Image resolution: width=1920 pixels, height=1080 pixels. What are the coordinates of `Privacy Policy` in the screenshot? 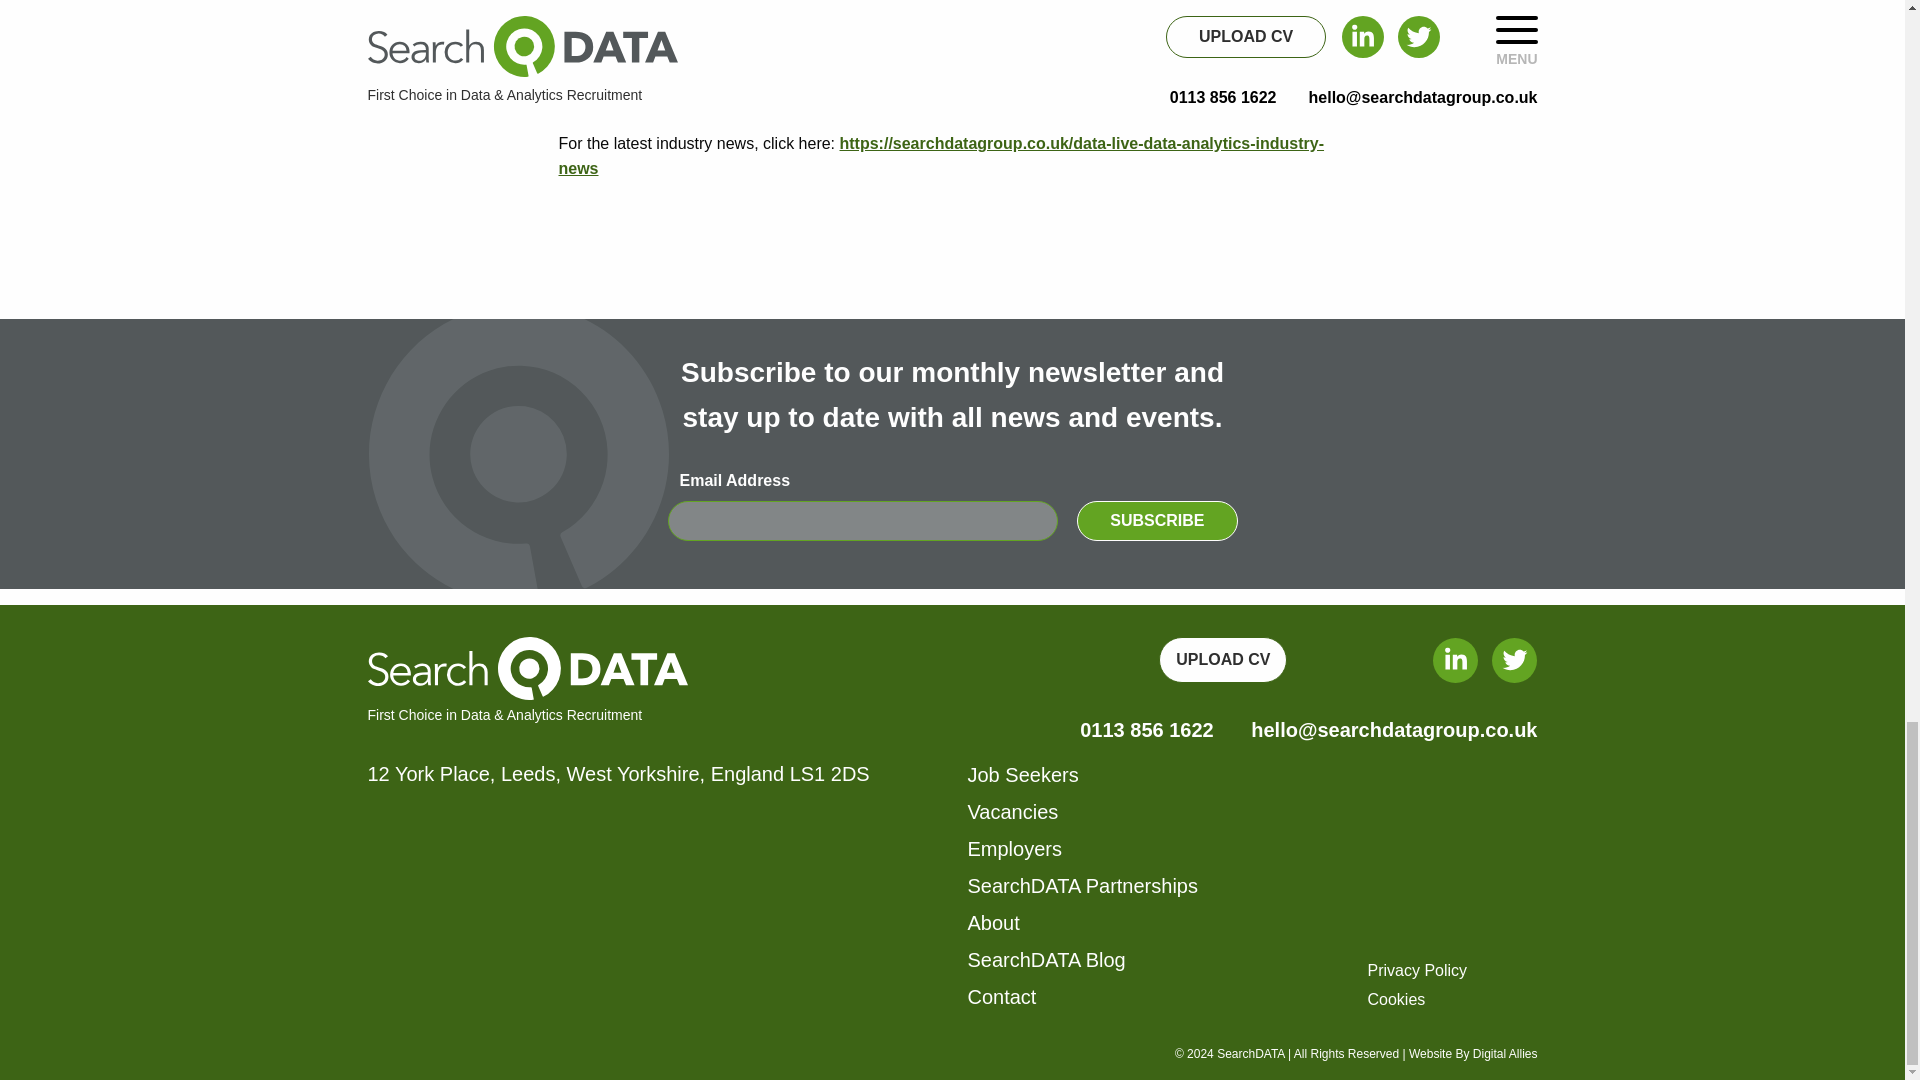 It's located at (1418, 970).